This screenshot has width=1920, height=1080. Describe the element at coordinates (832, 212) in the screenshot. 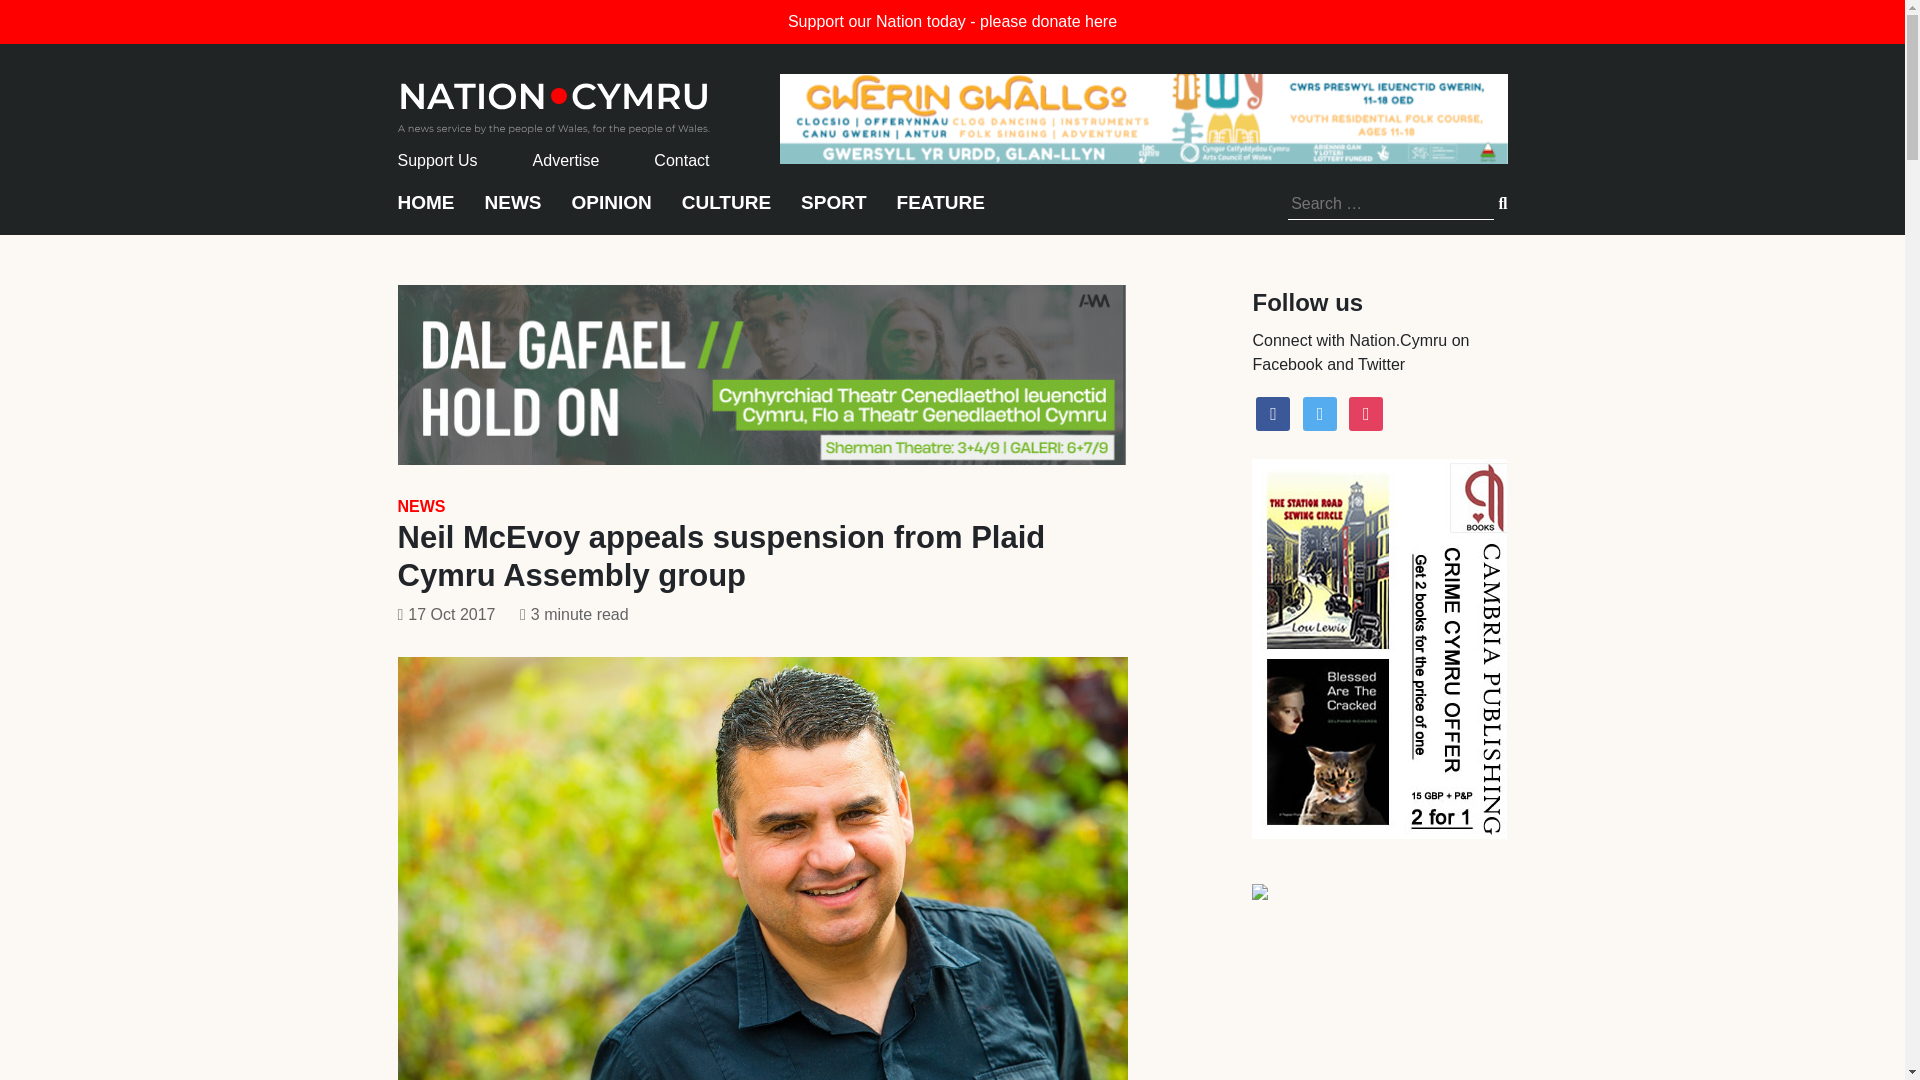

I see `SPORT` at that location.